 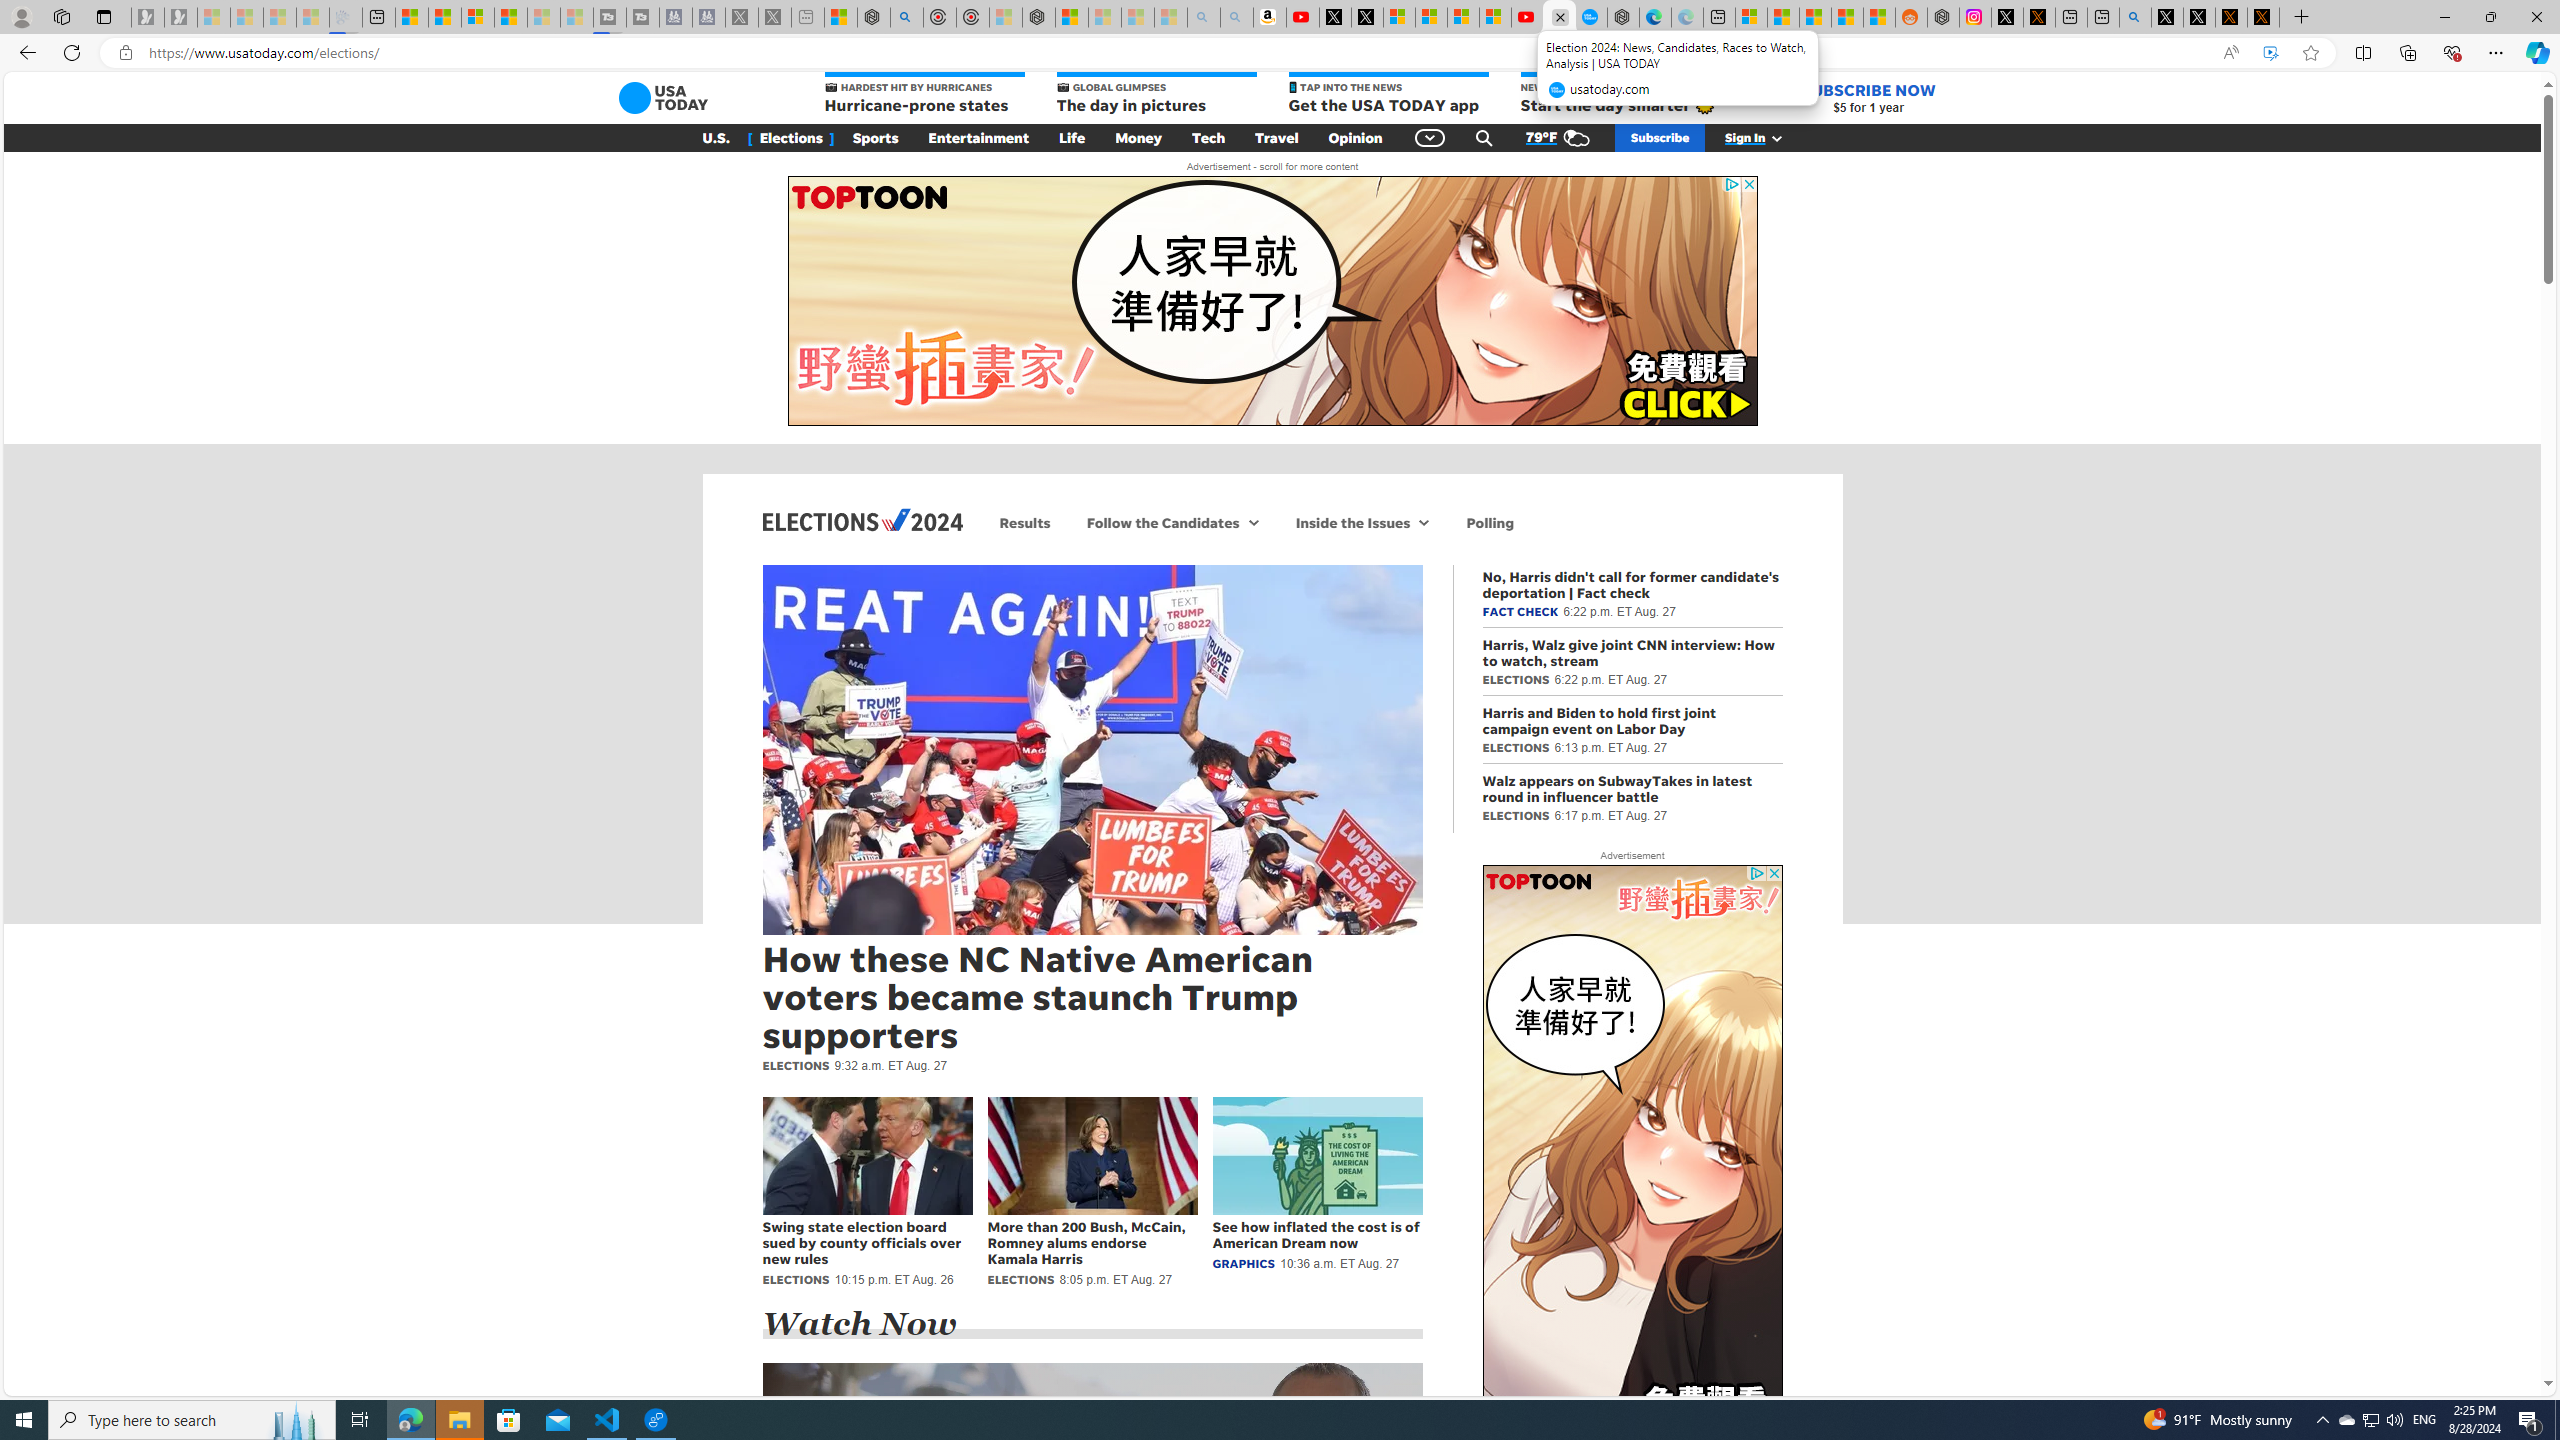 What do you see at coordinates (1590, 17) in the screenshot?
I see `The most popular Google 'how to' searches` at bounding box center [1590, 17].